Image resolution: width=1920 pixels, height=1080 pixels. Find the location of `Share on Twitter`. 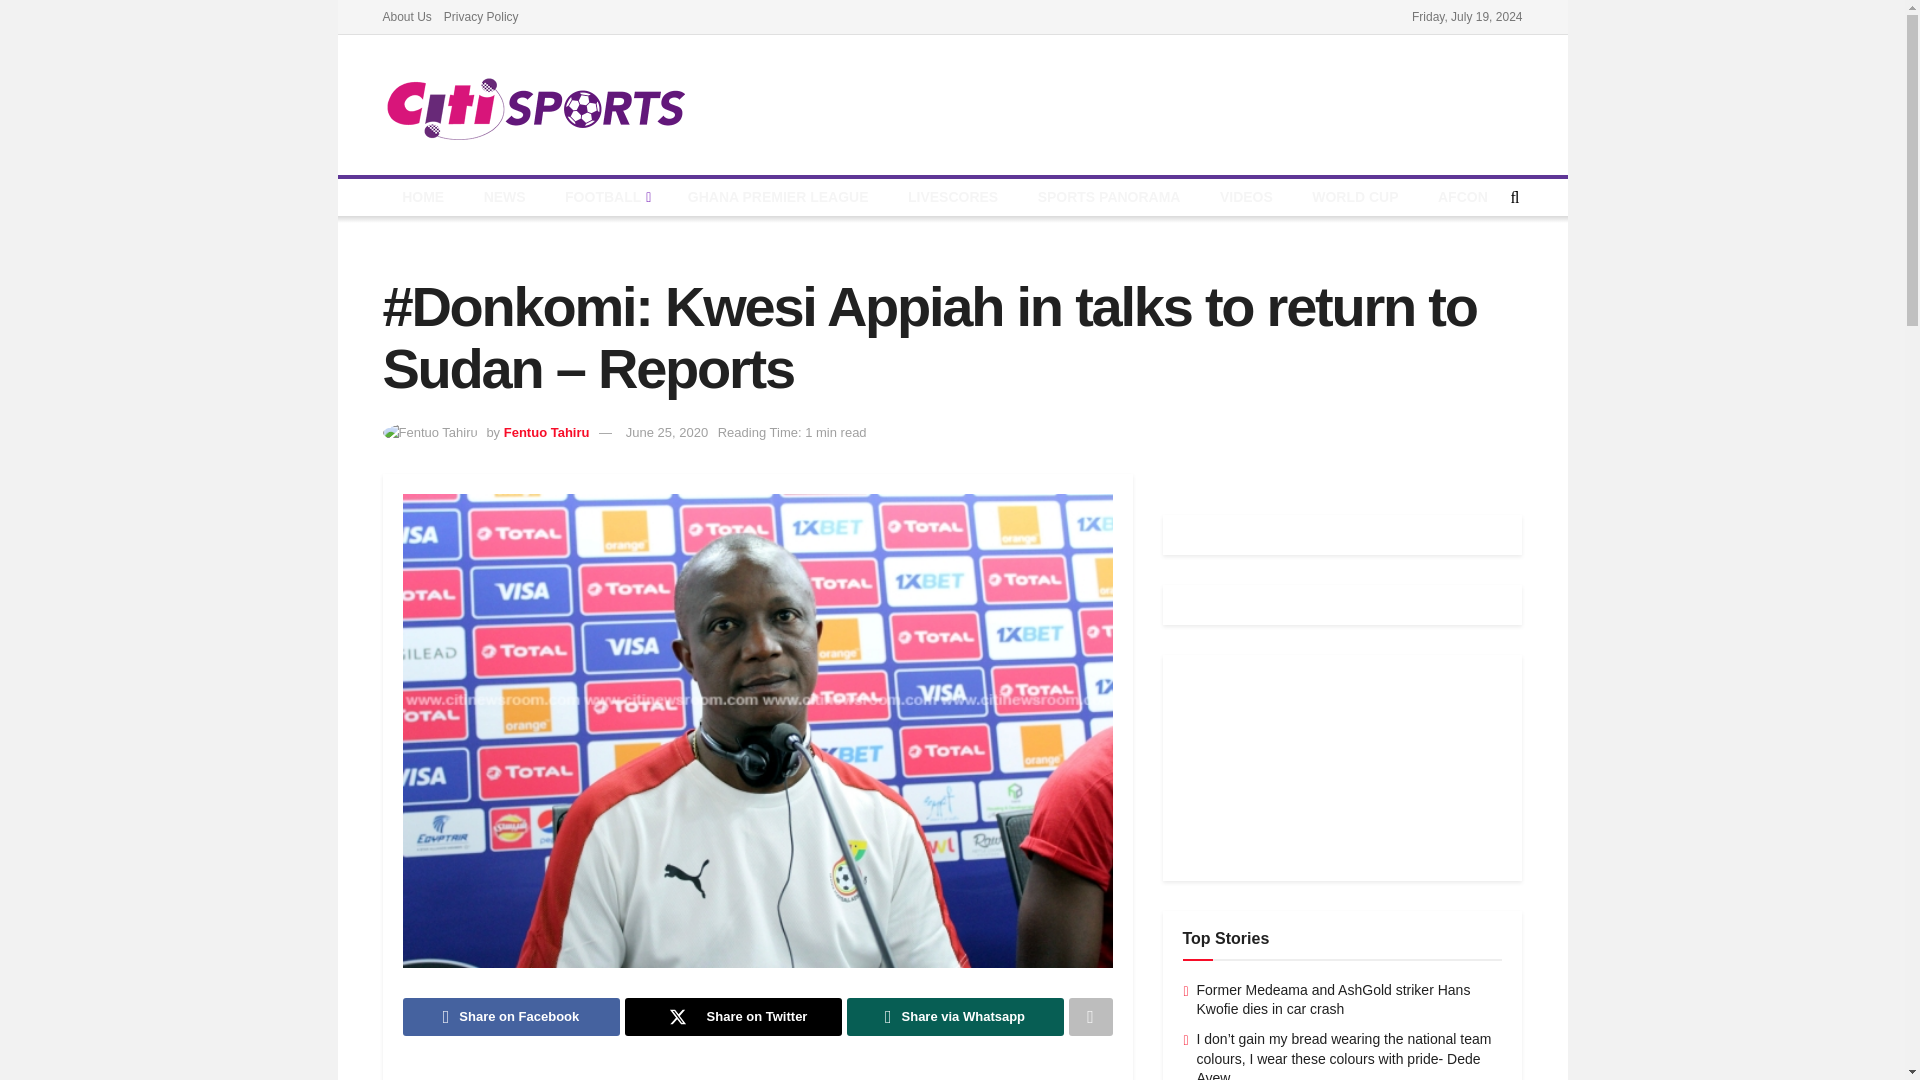

Share on Twitter is located at coordinates (732, 1016).